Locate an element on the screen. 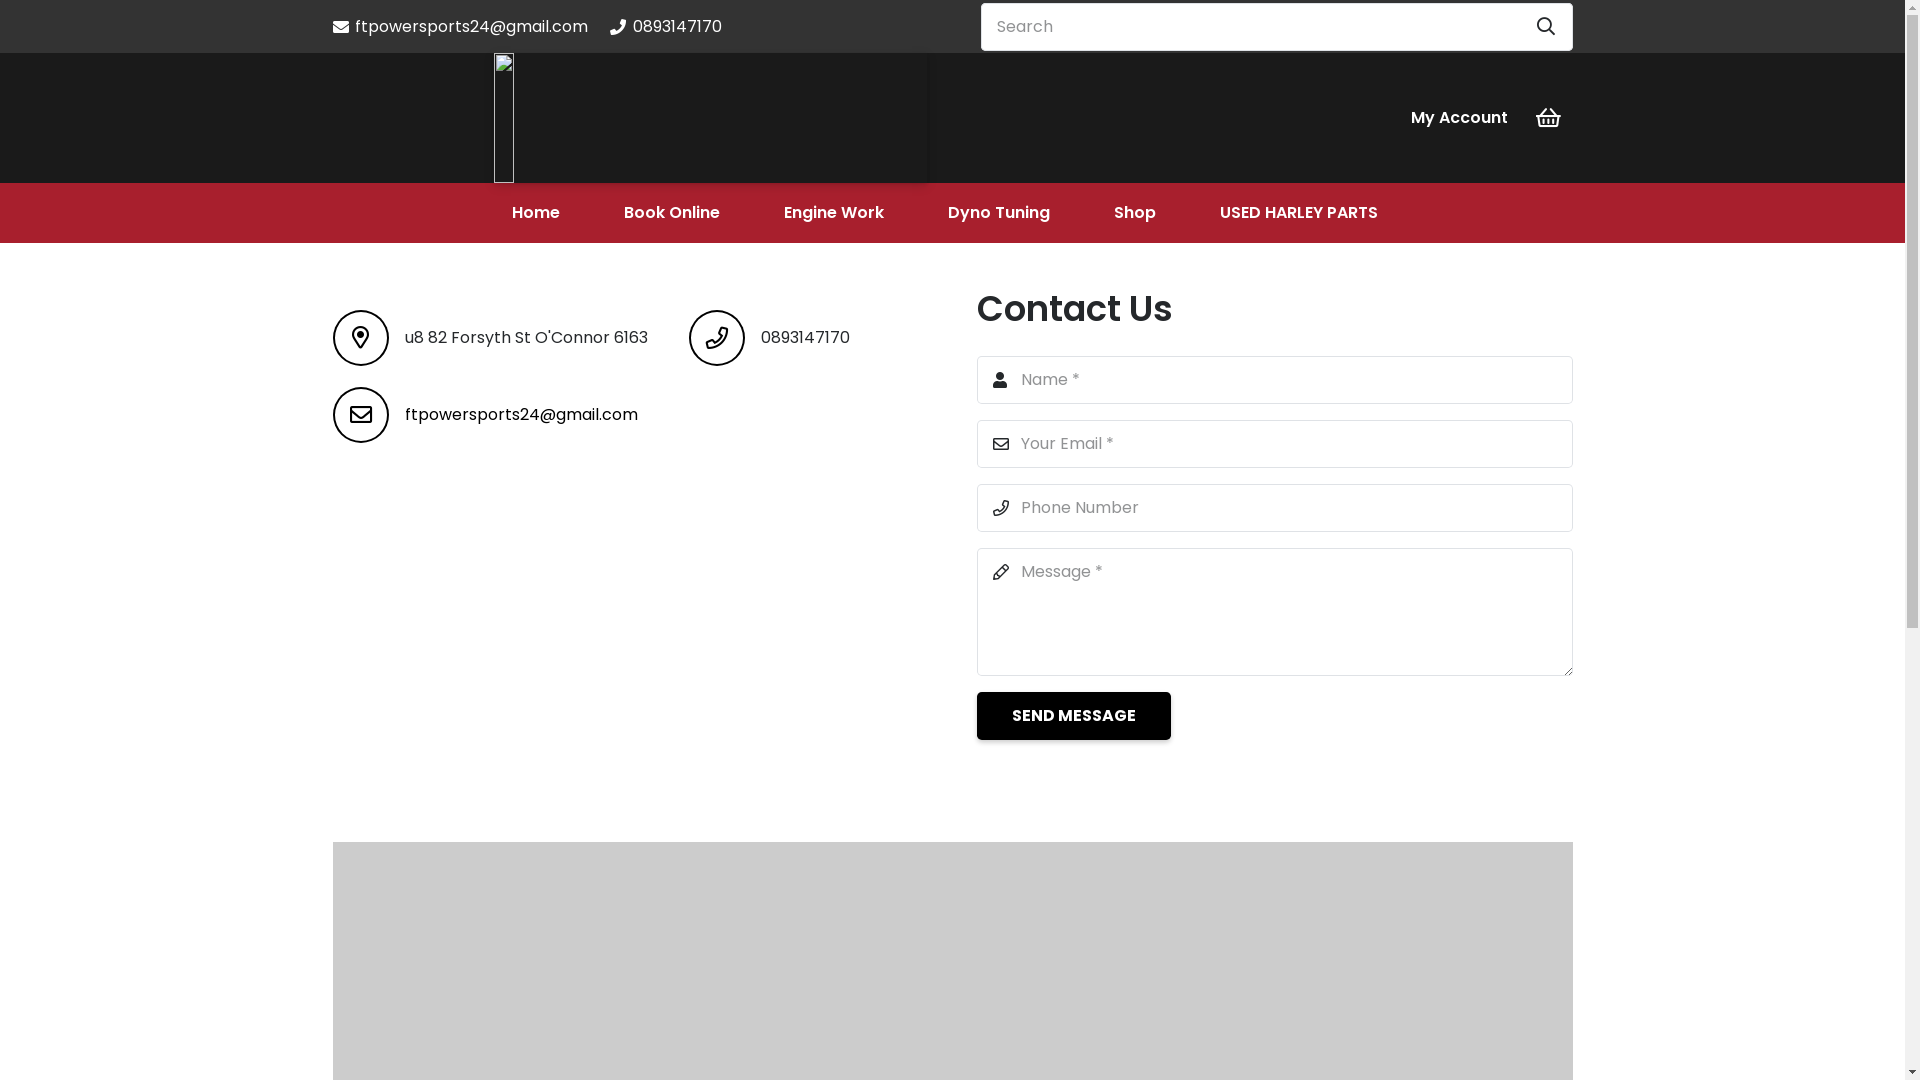  SEND MESSAGE is located at coordinates (1073, 716).